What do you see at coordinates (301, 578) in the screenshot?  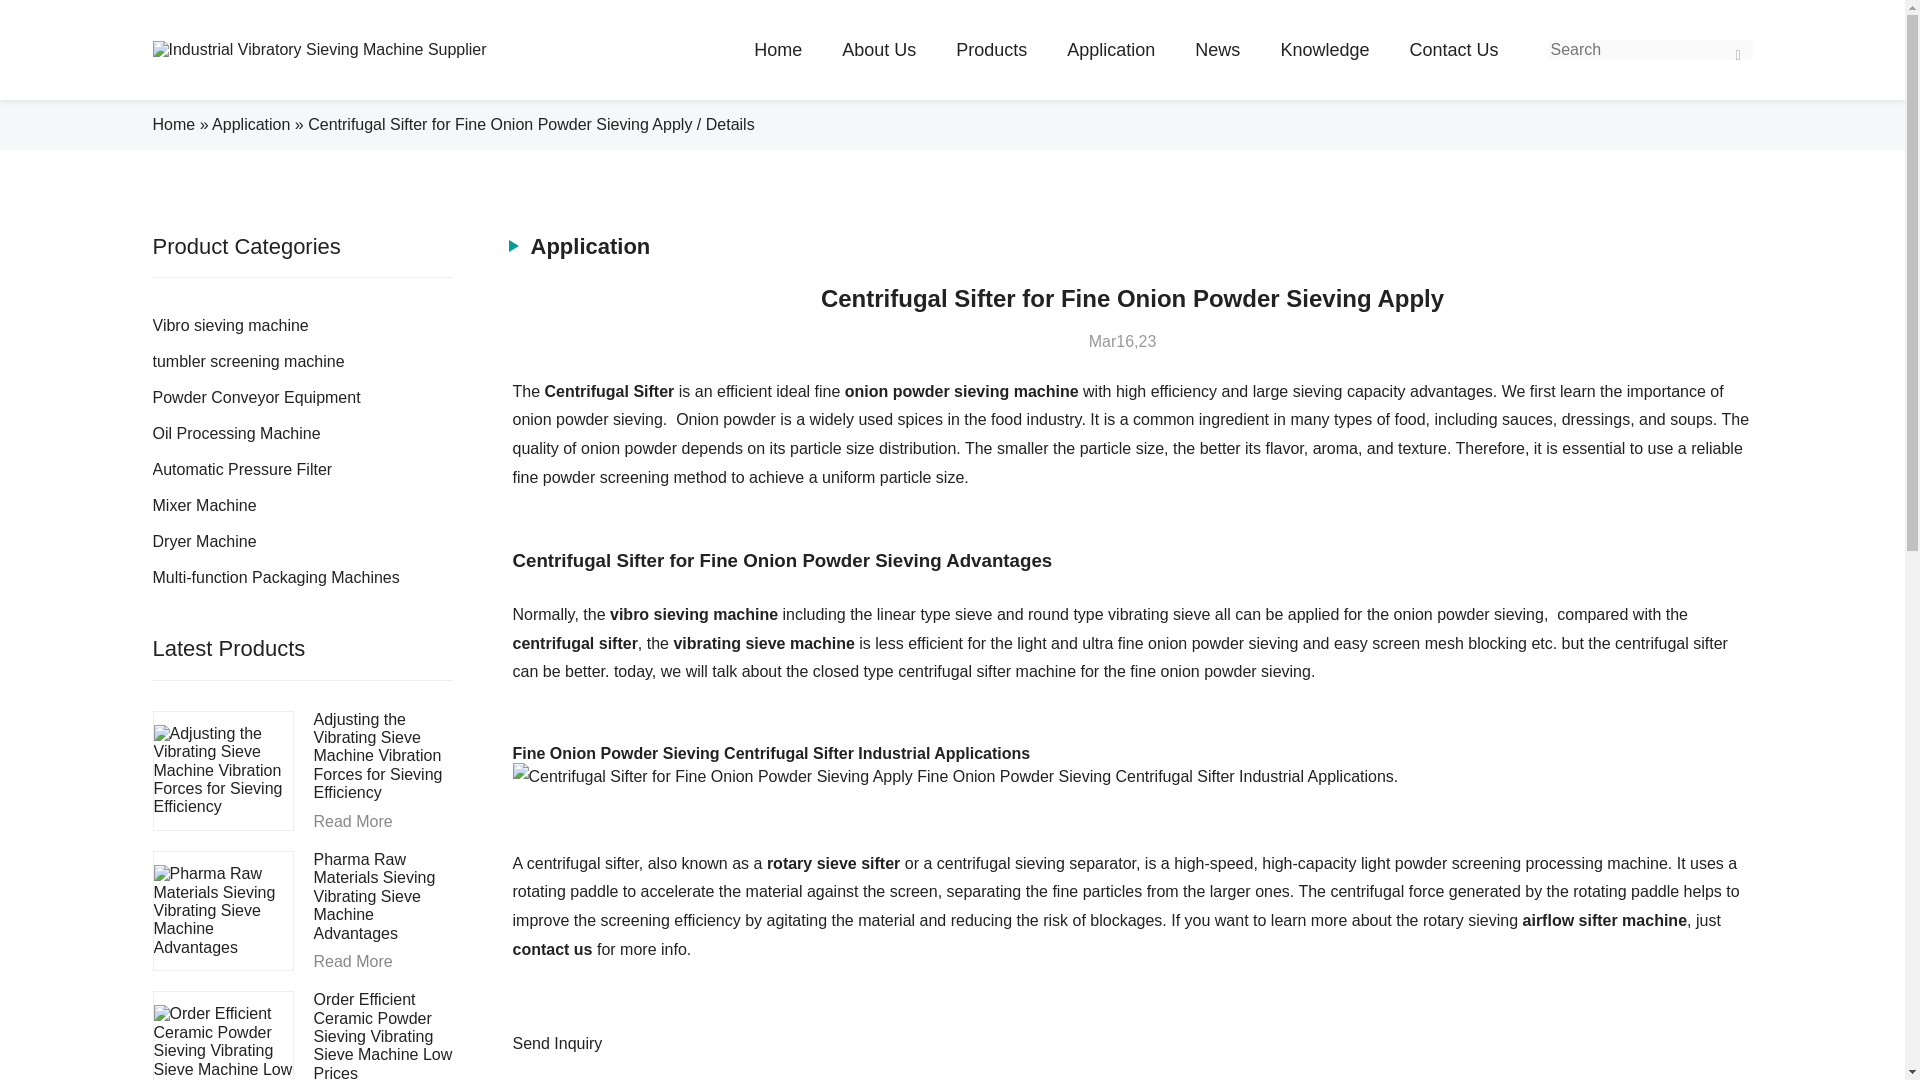 I see `Multi-function Packaging Machines` at bounding box center [301, 578].